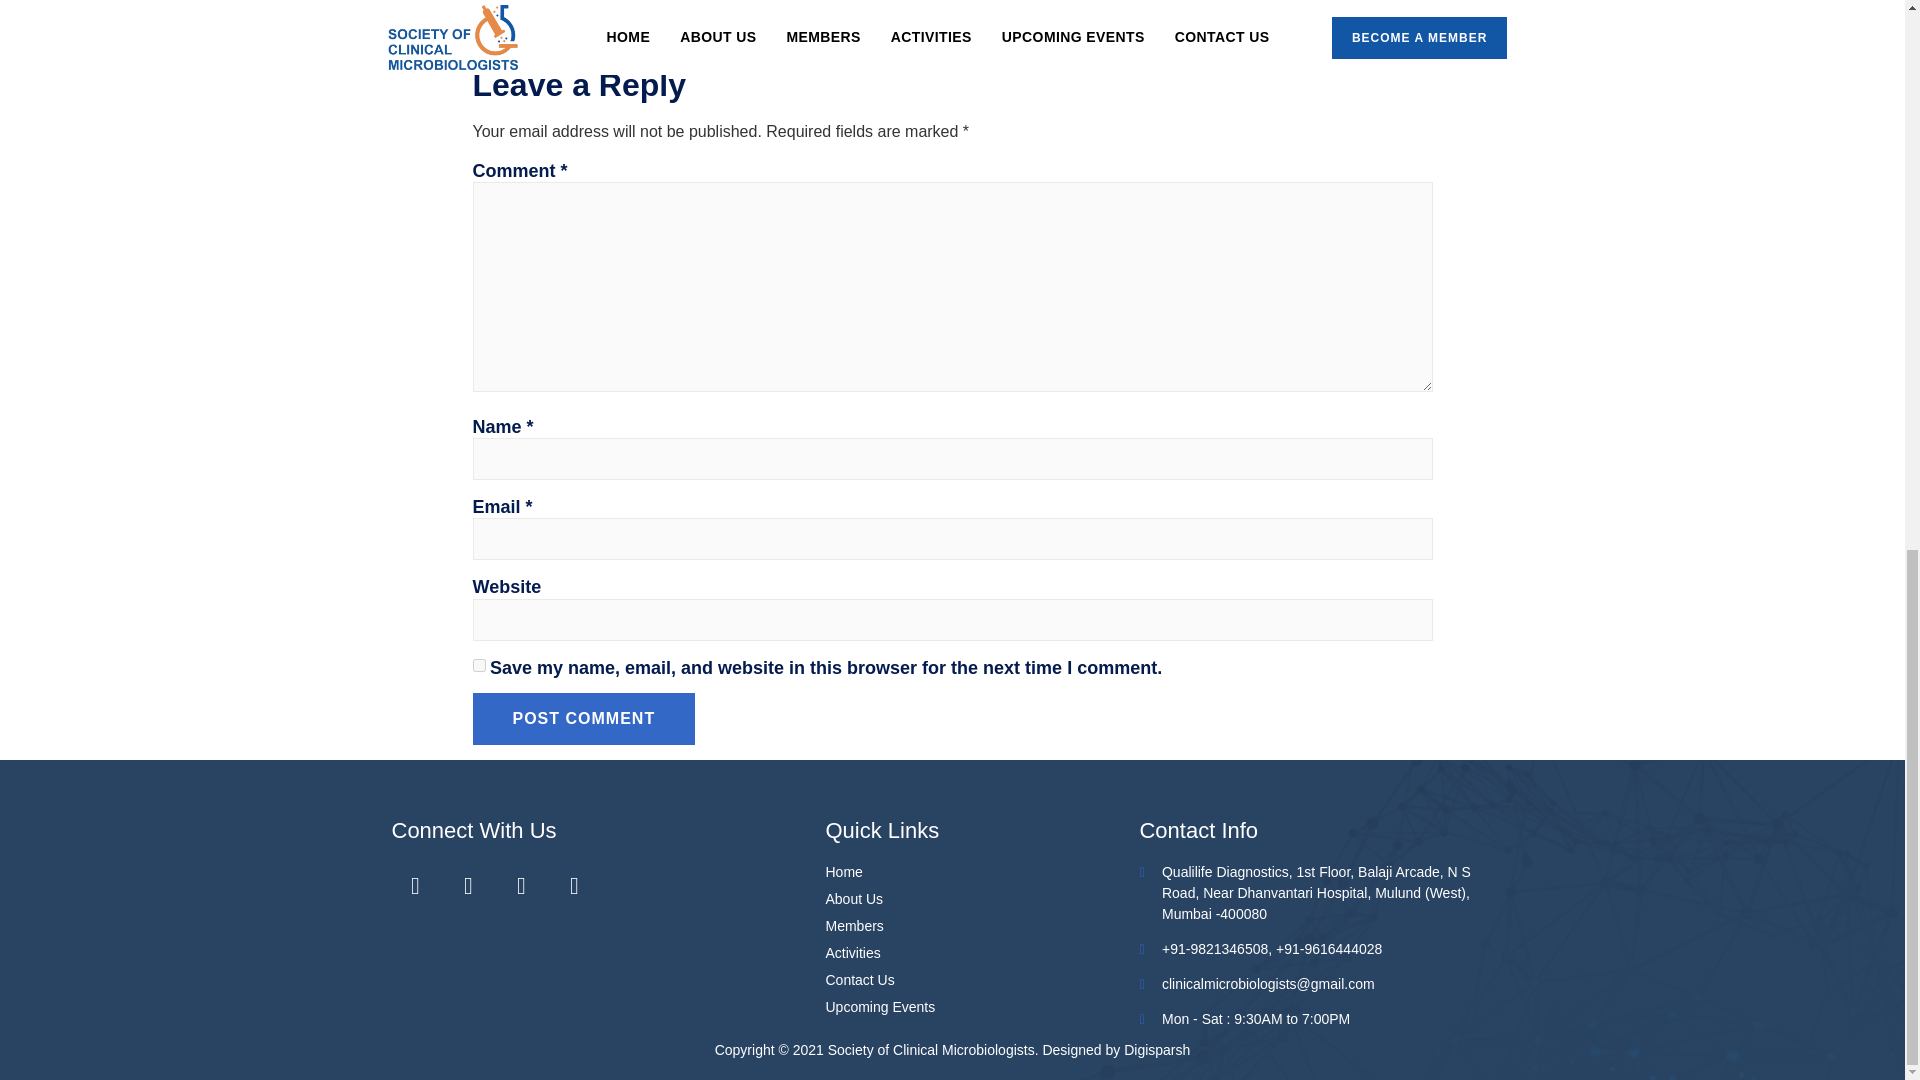 This screenshot has height=1080, width=1920. I want to click on Upcoming Events, so click(982, 1007).